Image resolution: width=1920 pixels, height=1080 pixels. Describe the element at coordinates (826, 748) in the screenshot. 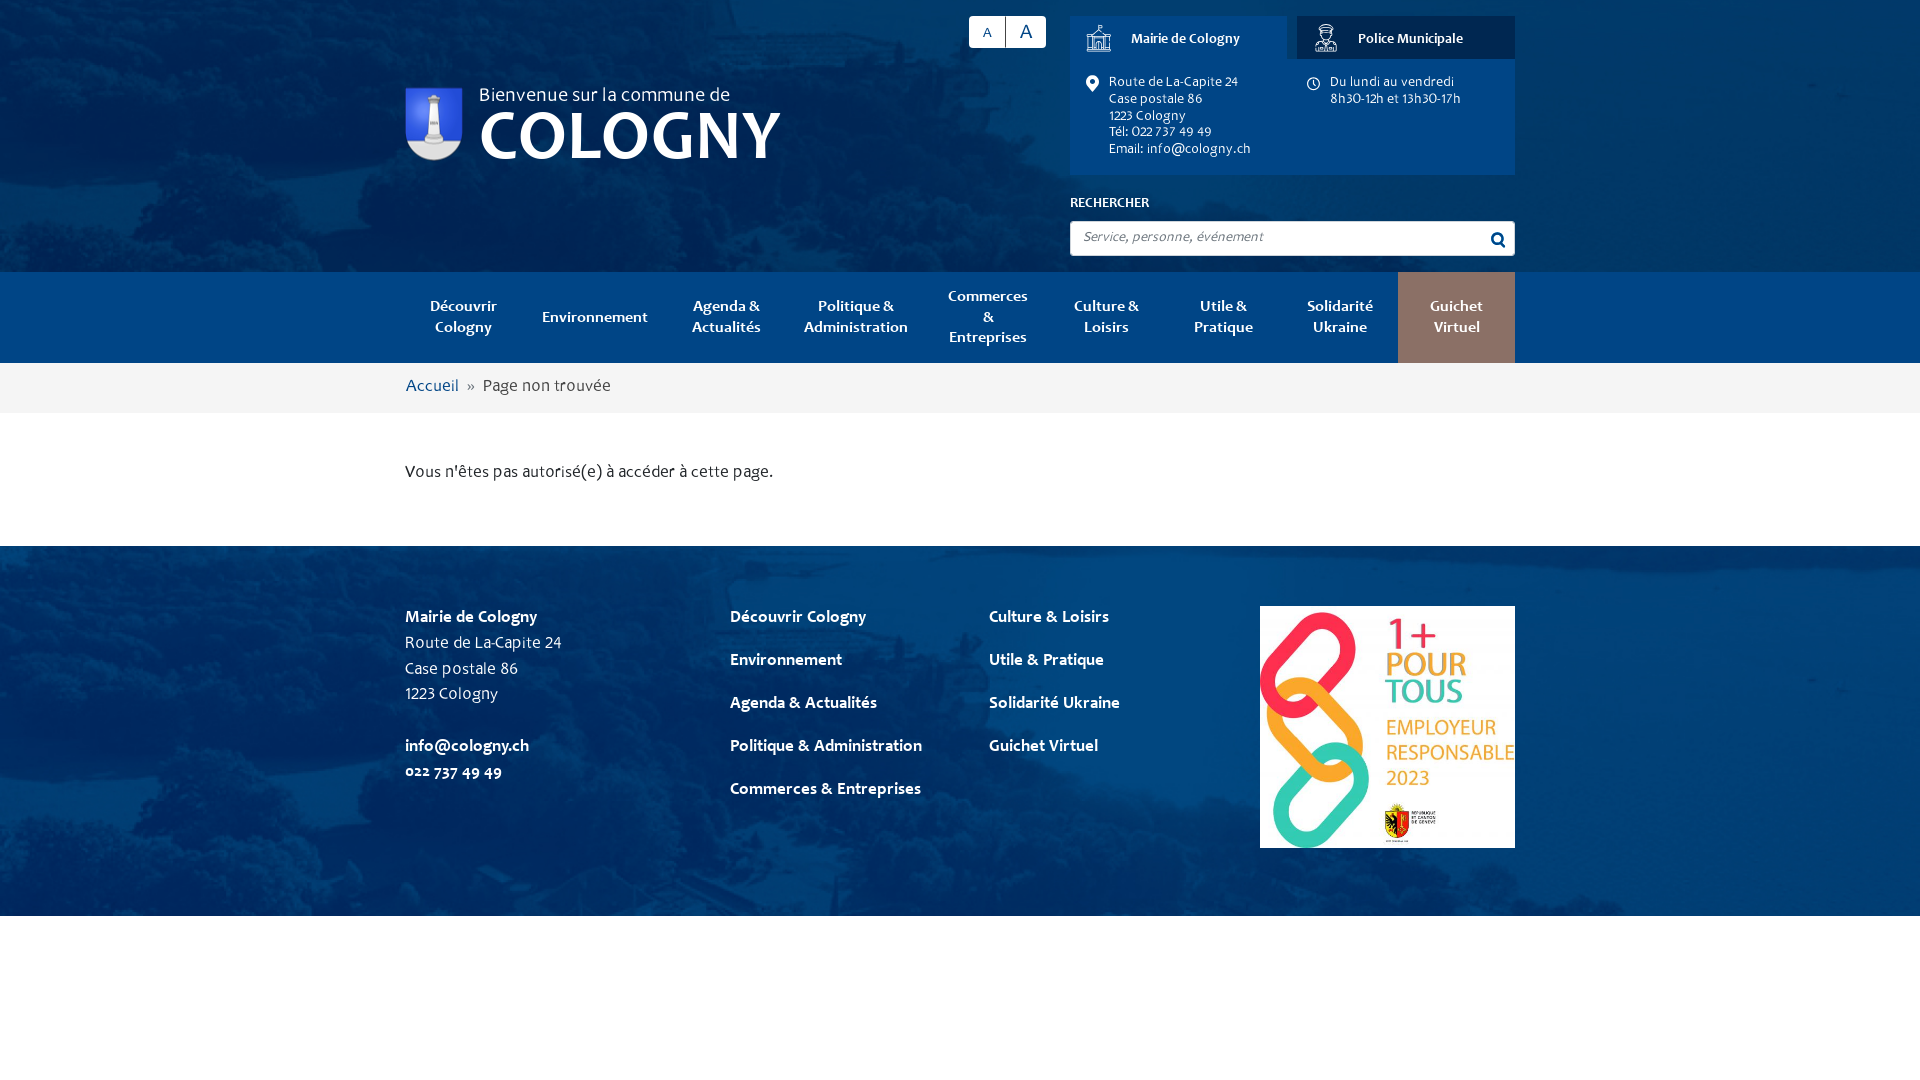

I see `Politique & Administration` at that location.